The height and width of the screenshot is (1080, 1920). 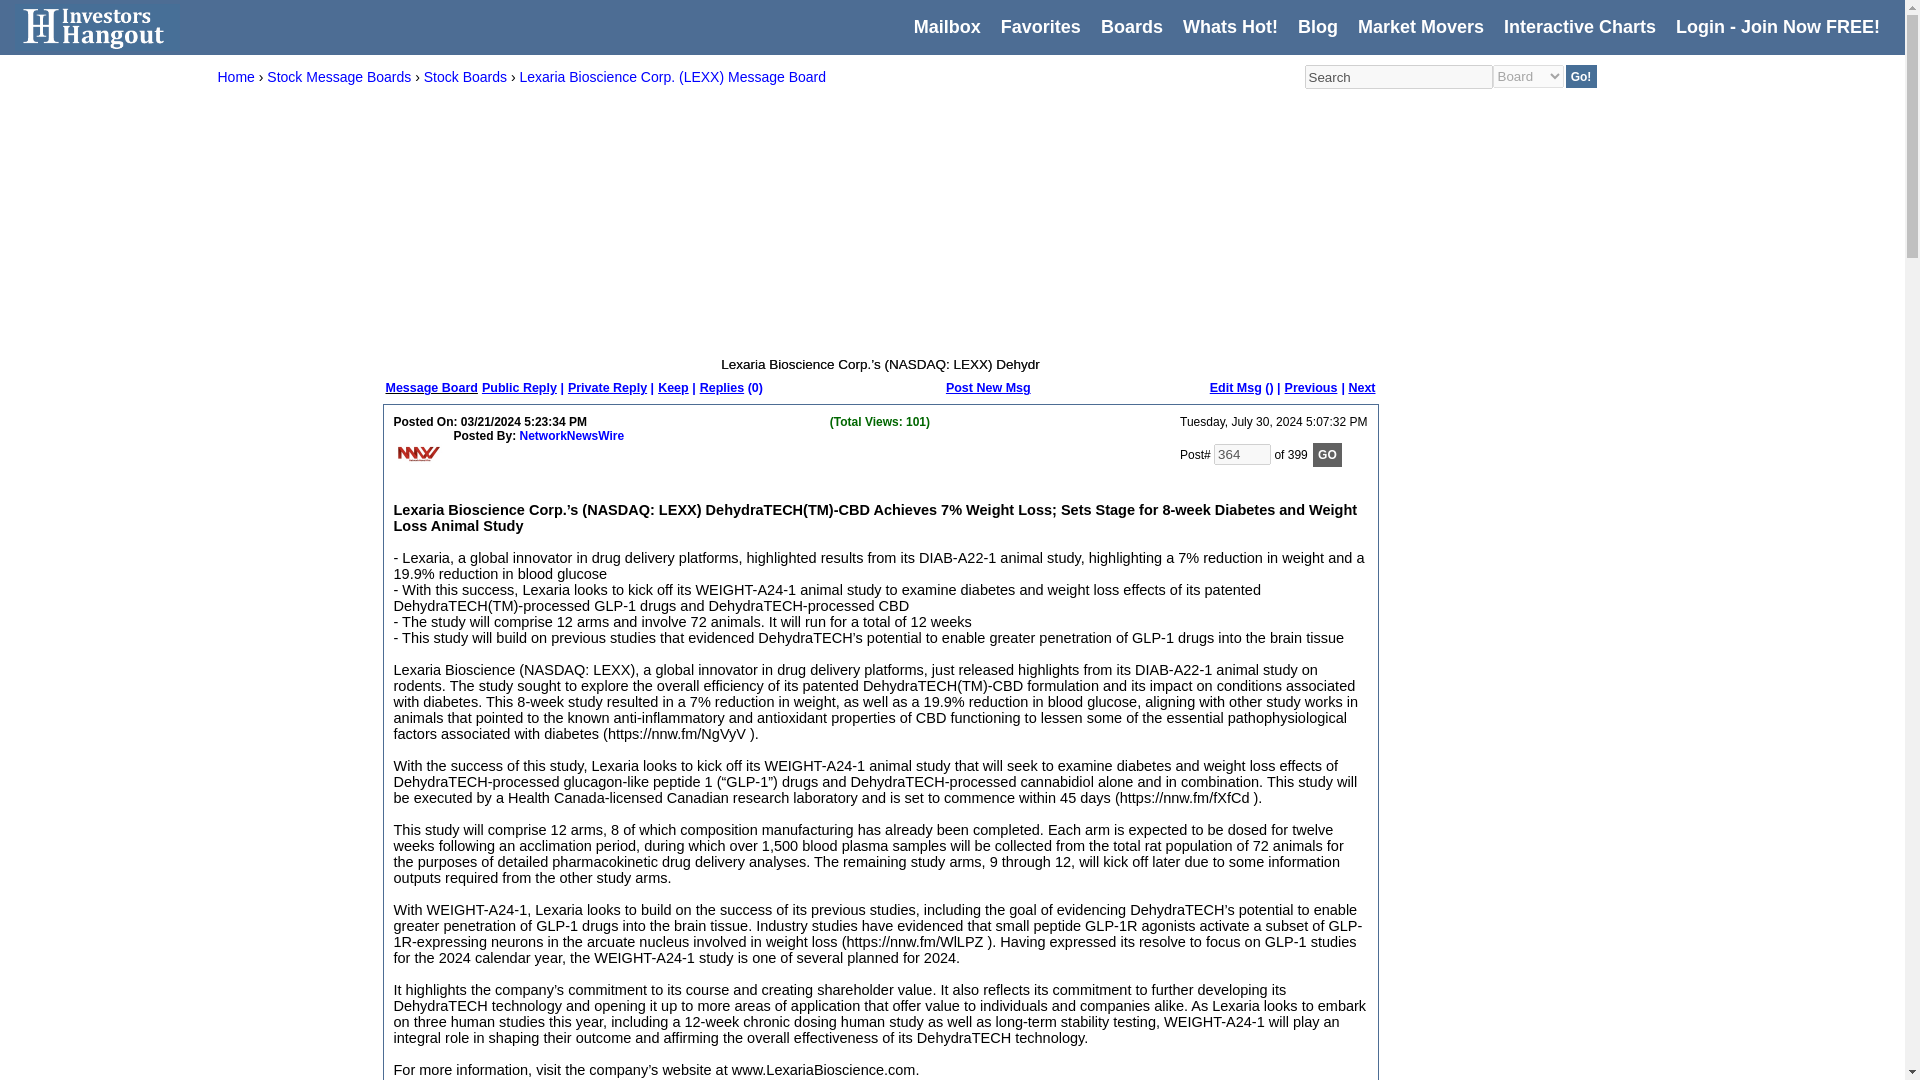 What do you see at coordinates (432, 388) in the screenshot?
I see `Message Board` at bounding box center [432, 388].